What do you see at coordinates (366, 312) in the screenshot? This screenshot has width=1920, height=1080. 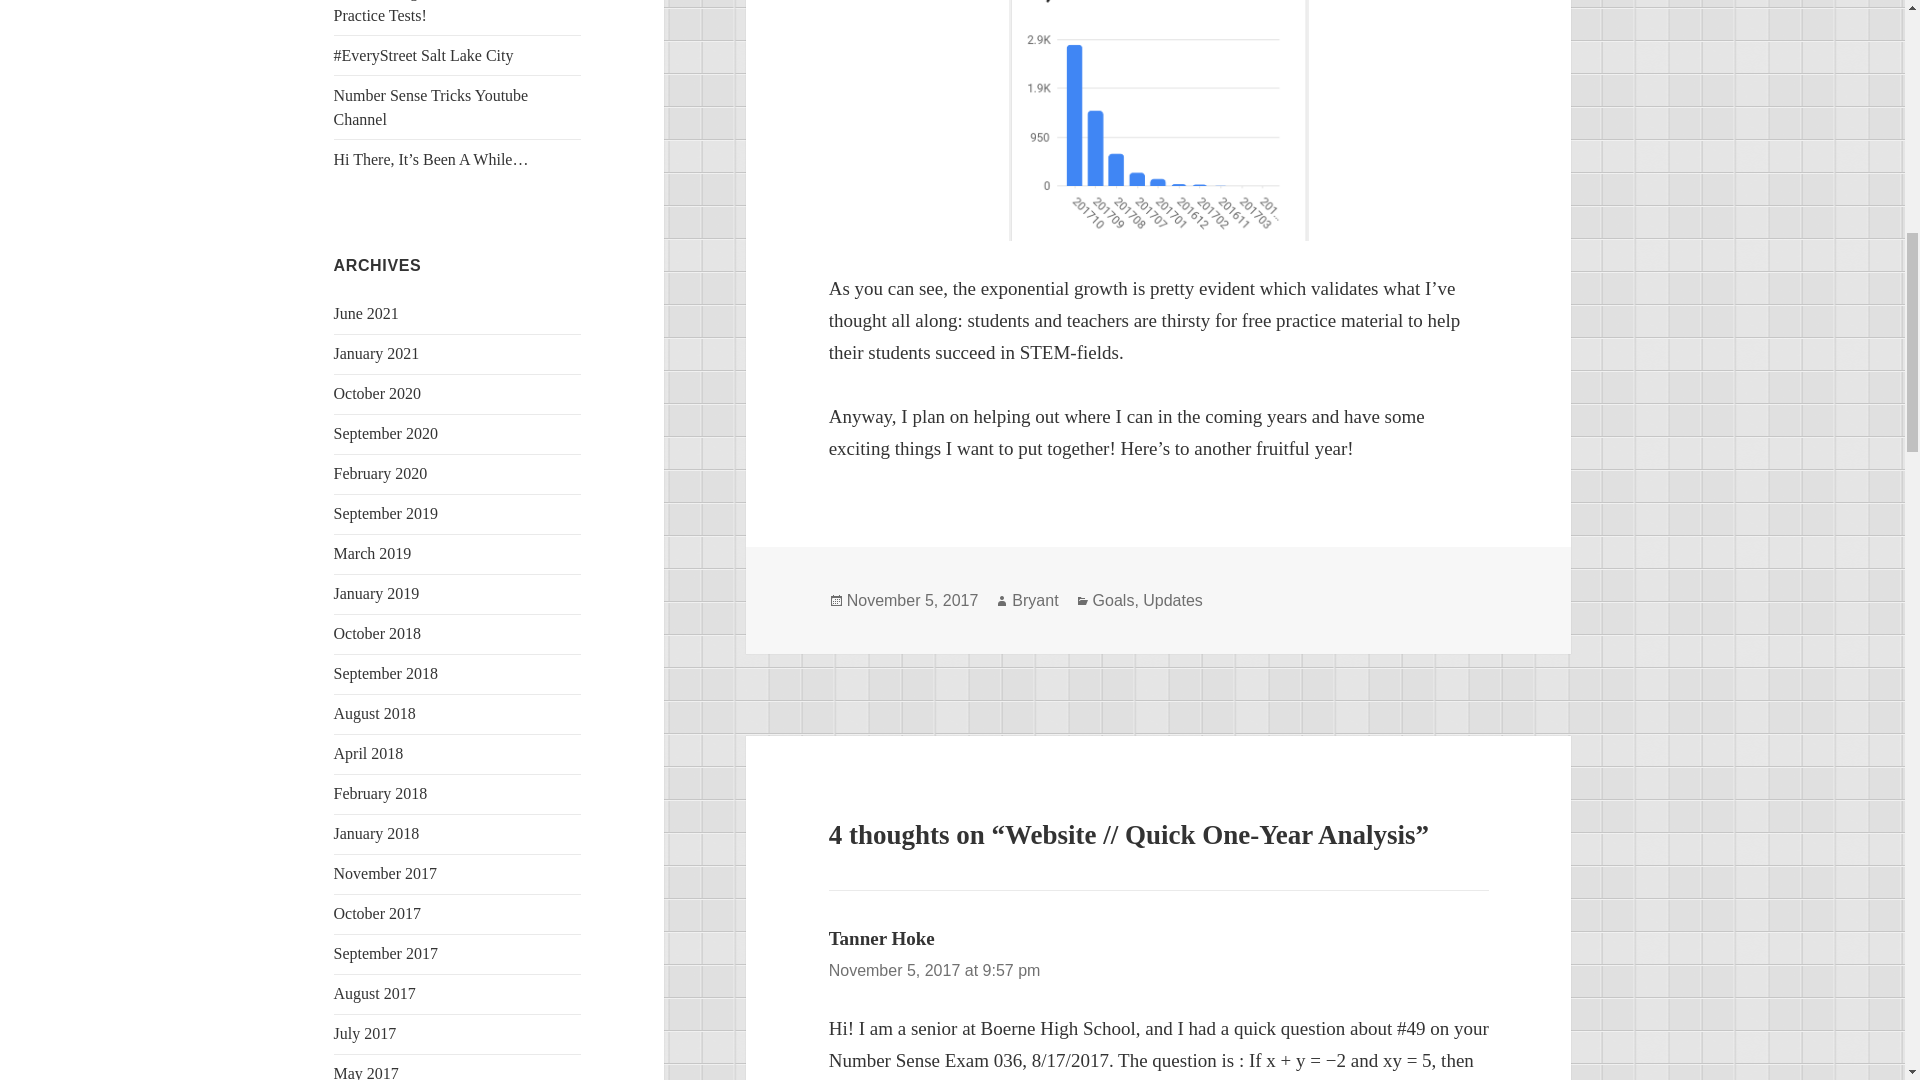 I see `June 2021` at bounding box center [366, 312].